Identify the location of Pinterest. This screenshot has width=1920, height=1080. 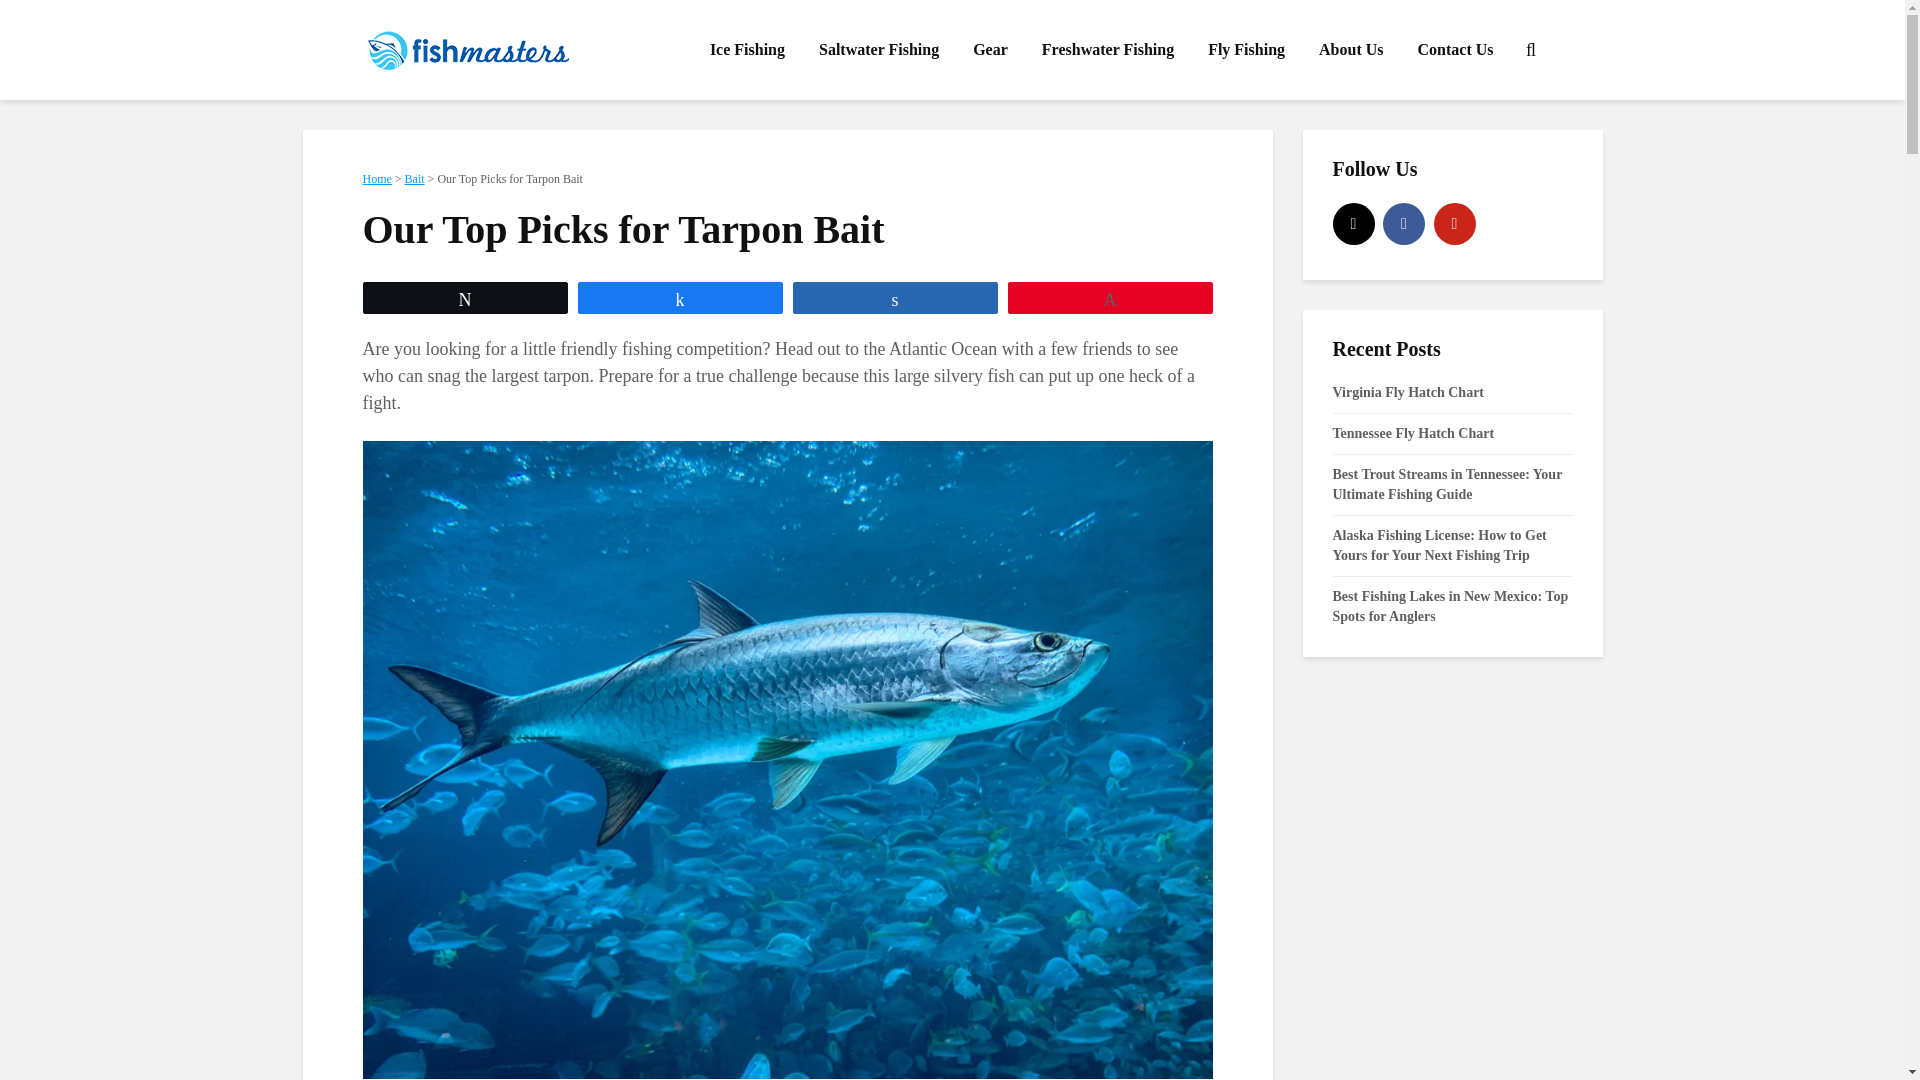
(1455, 224).